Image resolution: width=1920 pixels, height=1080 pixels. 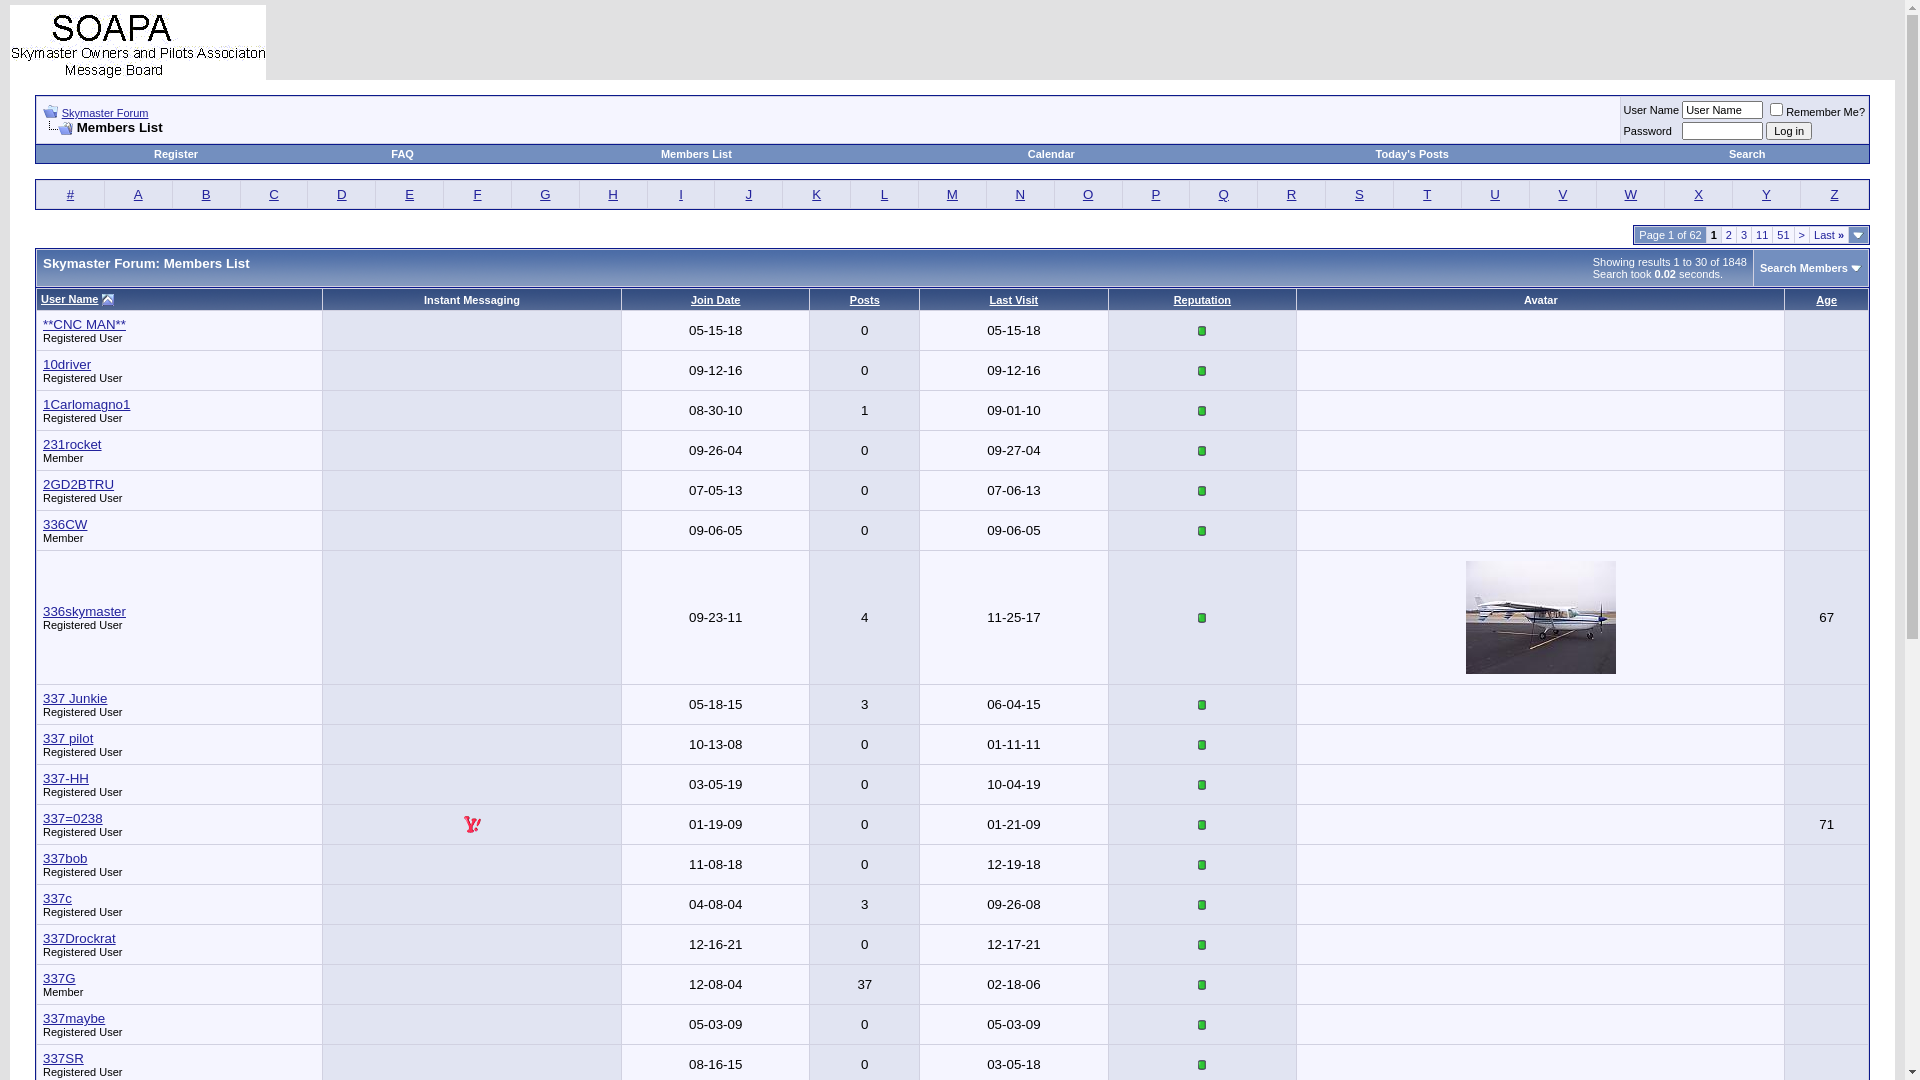 What do you see at coordinates (206, 194) in the screenshot?
I see `B` at bounding box center [206, 194].